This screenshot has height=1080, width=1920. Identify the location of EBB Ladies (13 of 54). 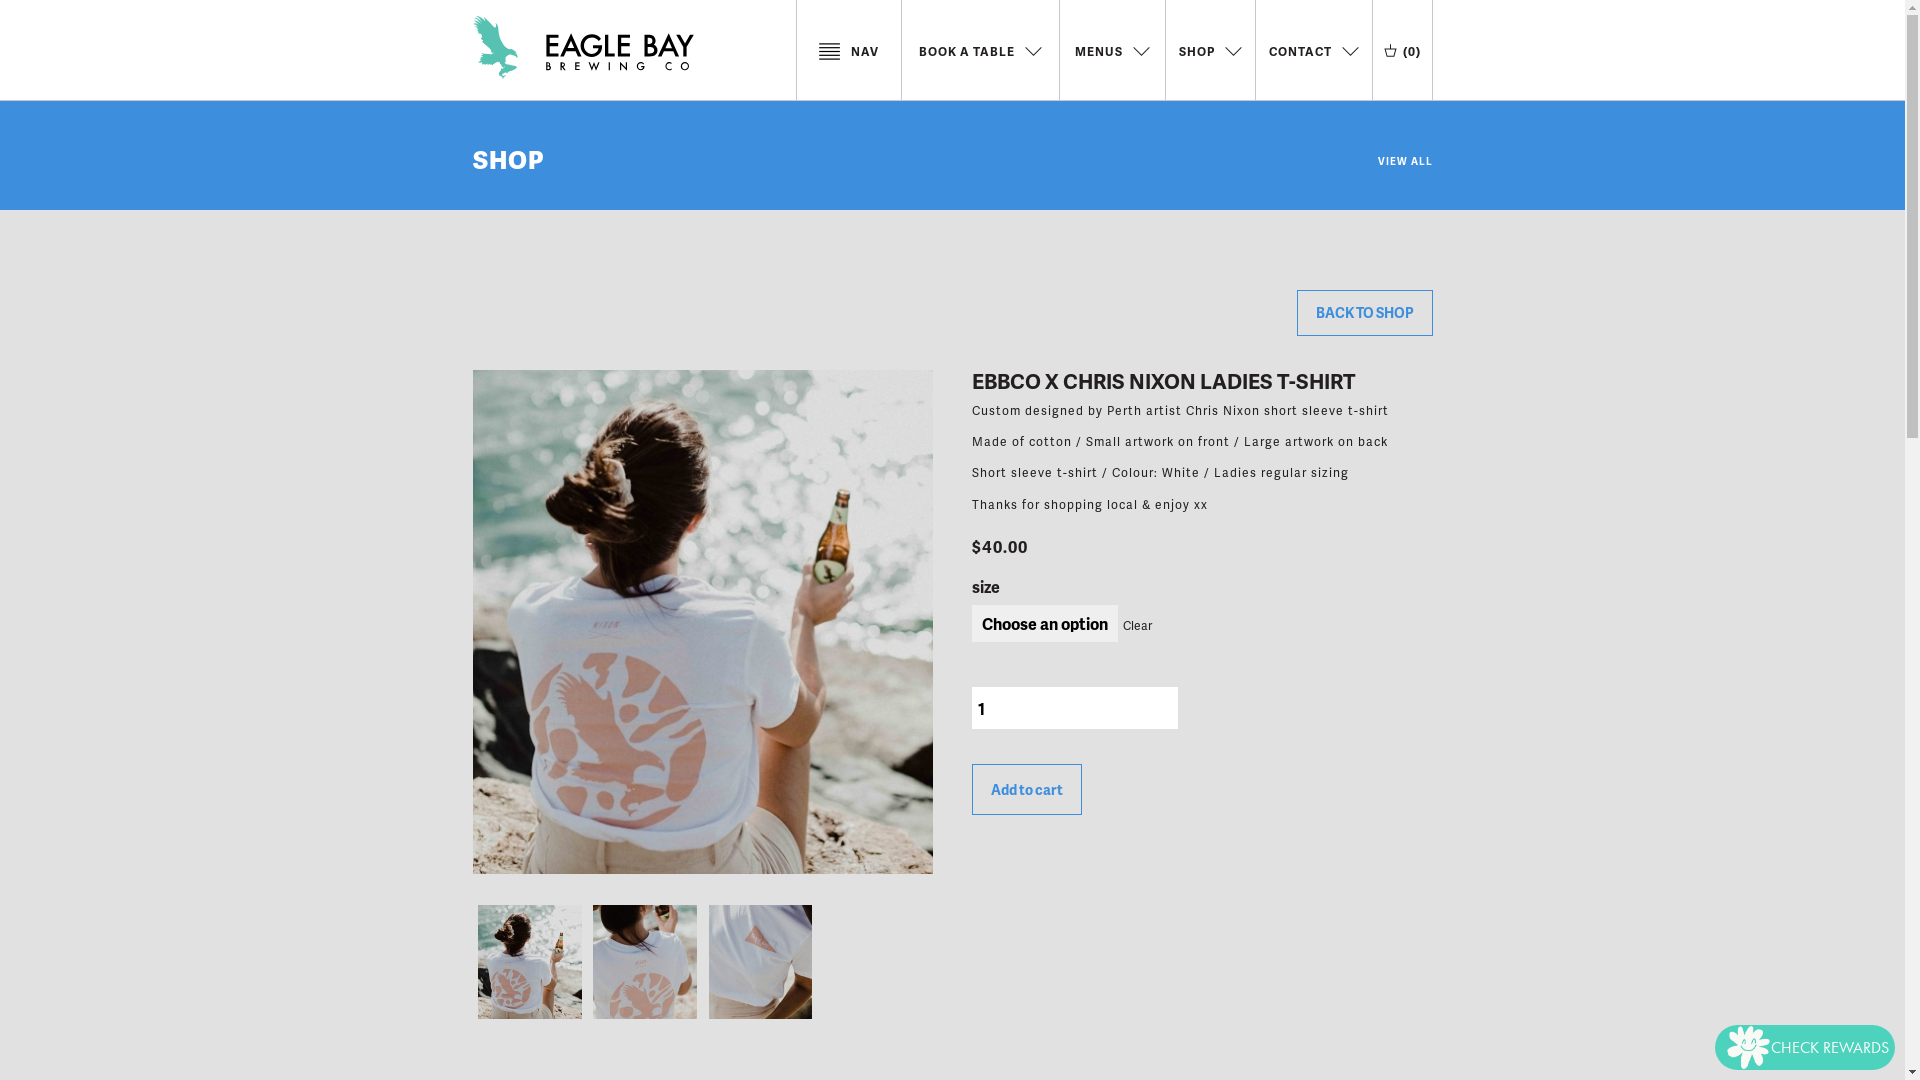
(646, 962).